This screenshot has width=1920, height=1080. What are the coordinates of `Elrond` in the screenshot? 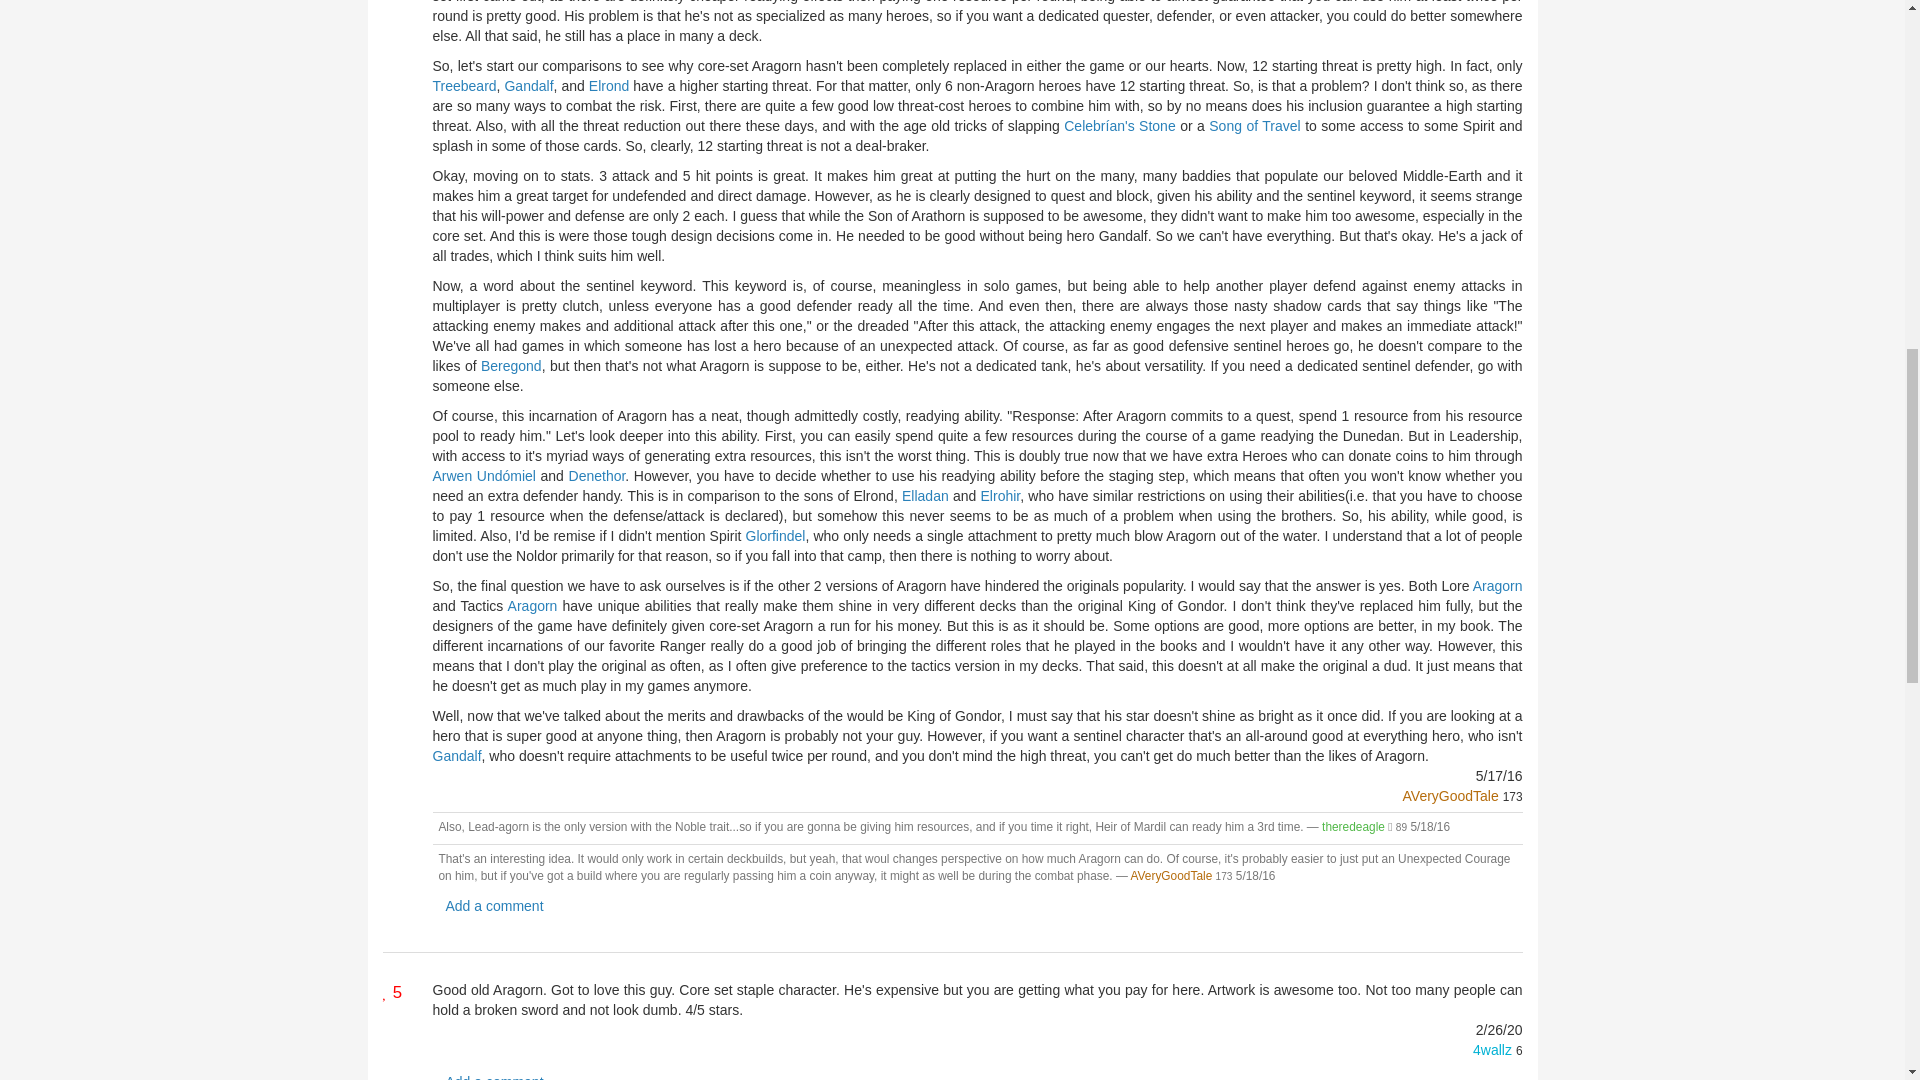 It's located at (609, 85).